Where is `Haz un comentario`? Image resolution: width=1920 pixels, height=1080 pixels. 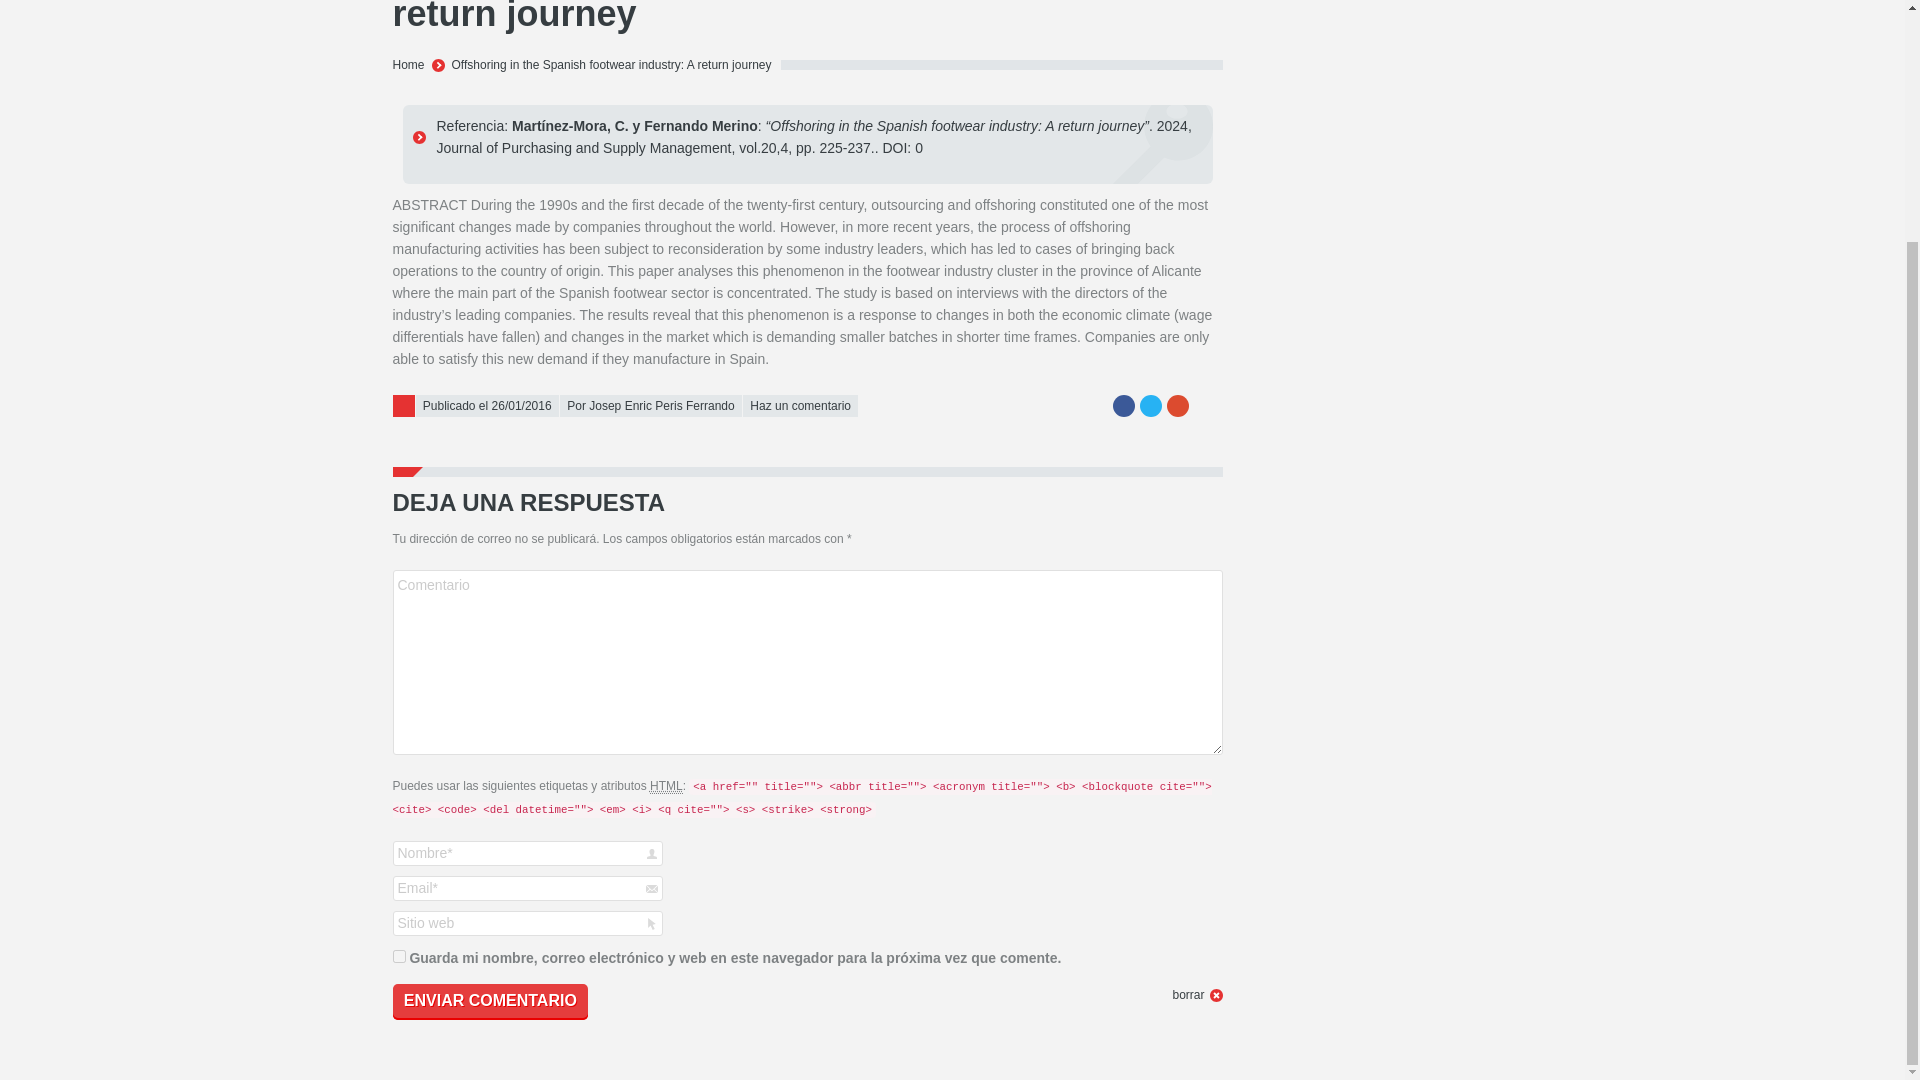 Haz un comentario is located at coordinates (800, 406).